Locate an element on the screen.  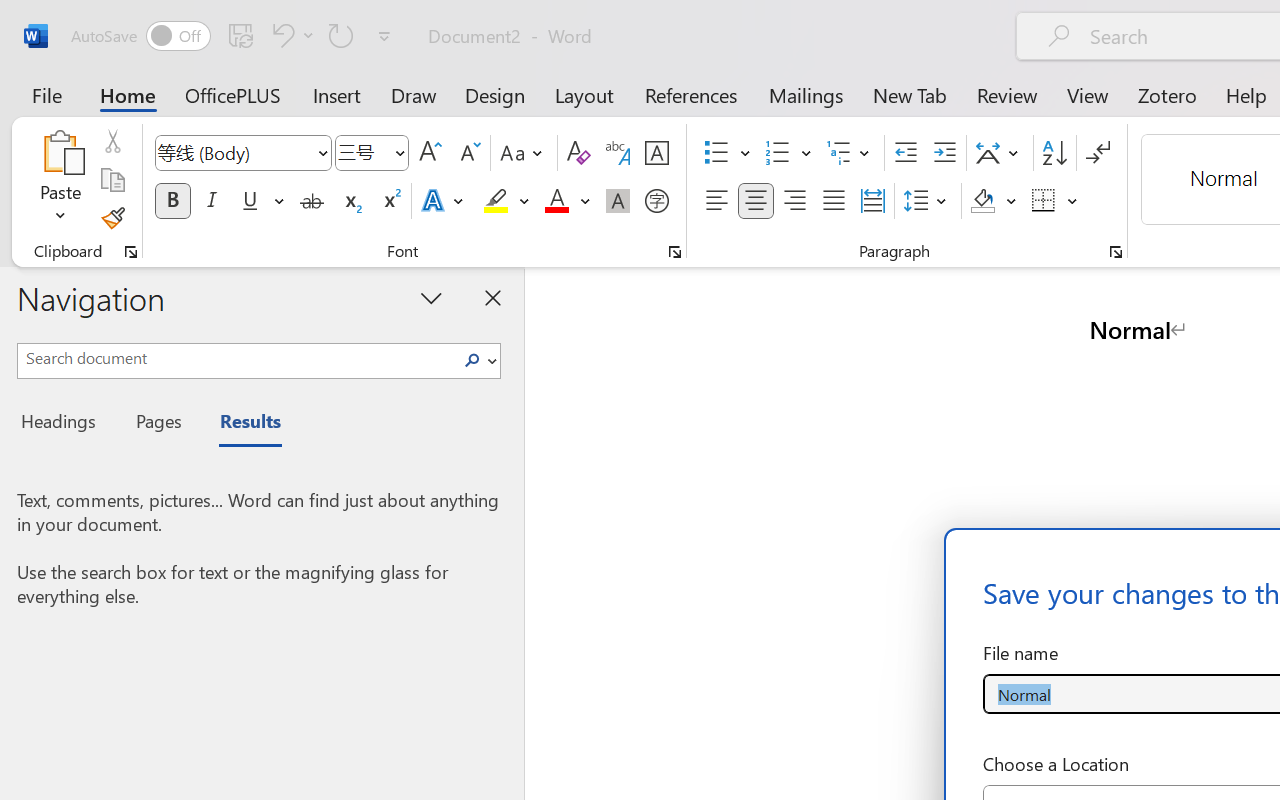
Results is located at coordinates (240, 424).